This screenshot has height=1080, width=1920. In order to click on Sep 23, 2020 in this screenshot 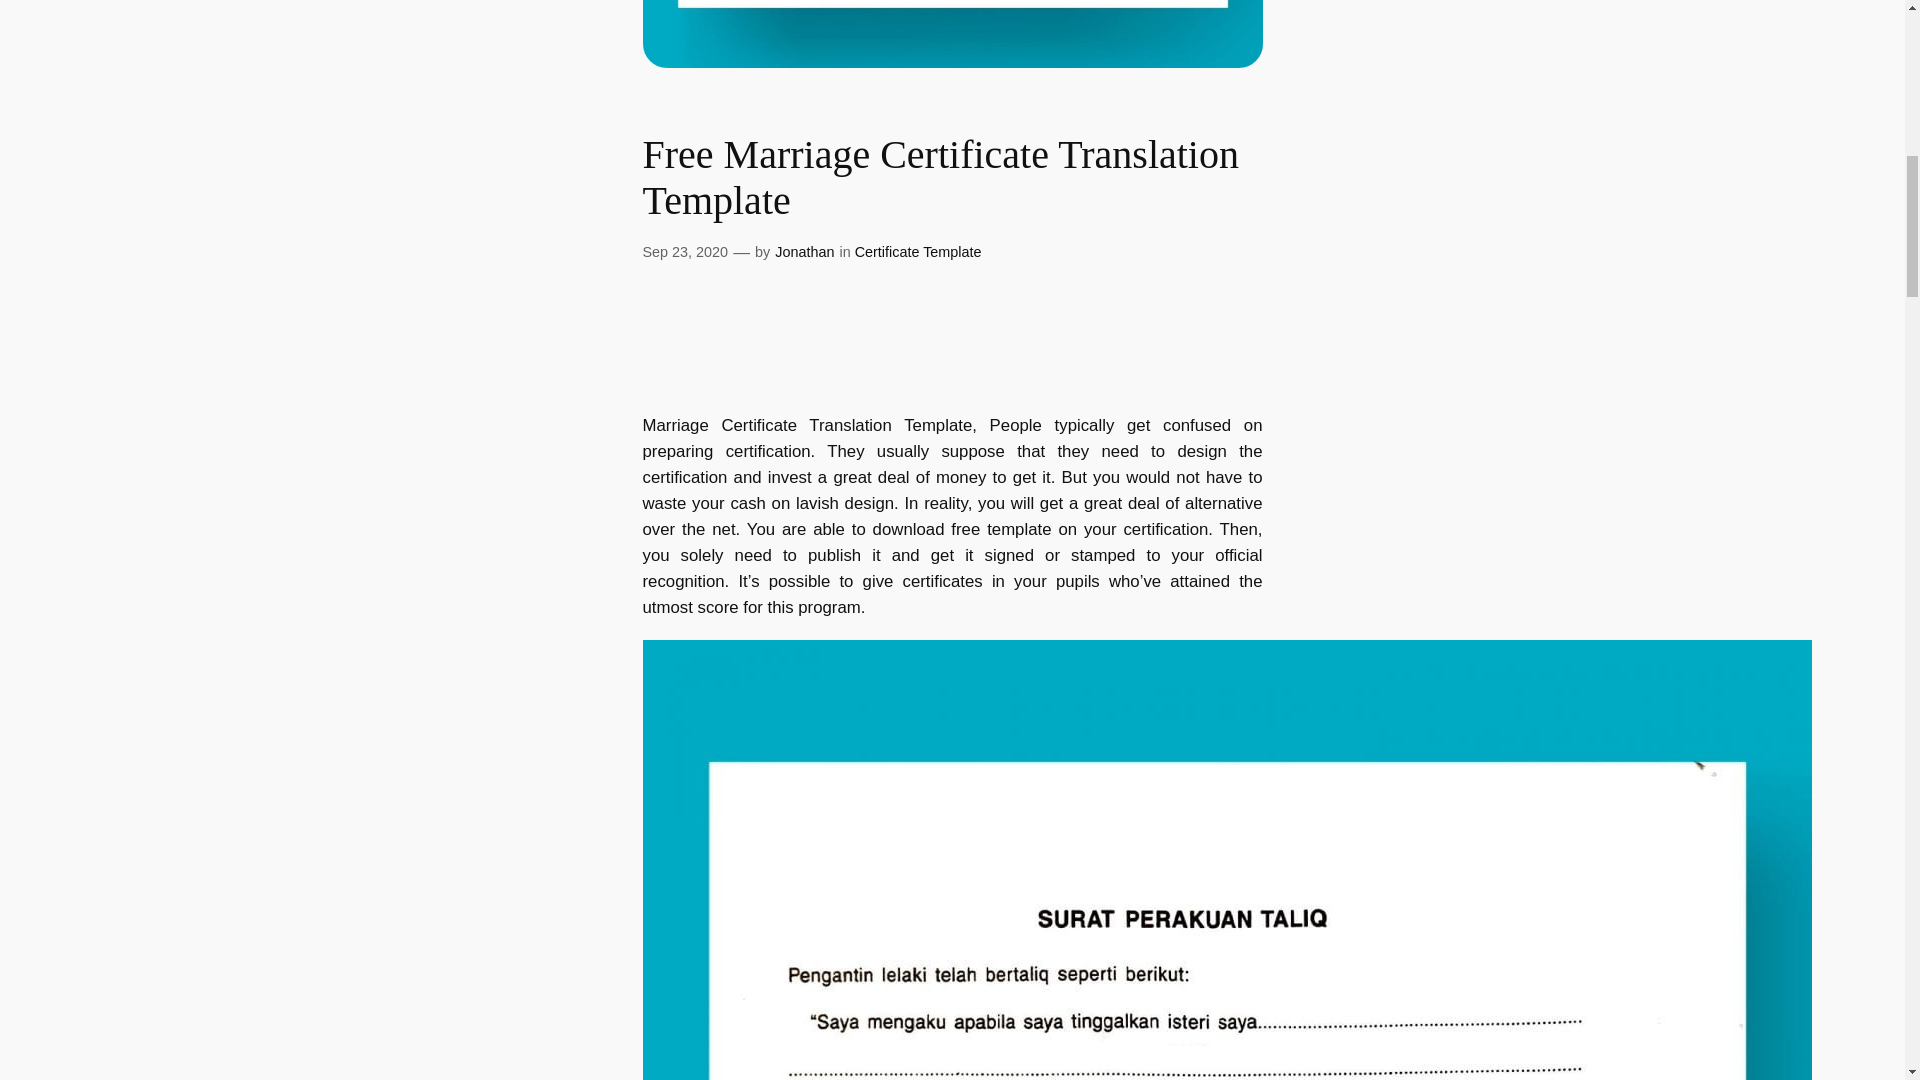, I will do `click(684, 252)`.